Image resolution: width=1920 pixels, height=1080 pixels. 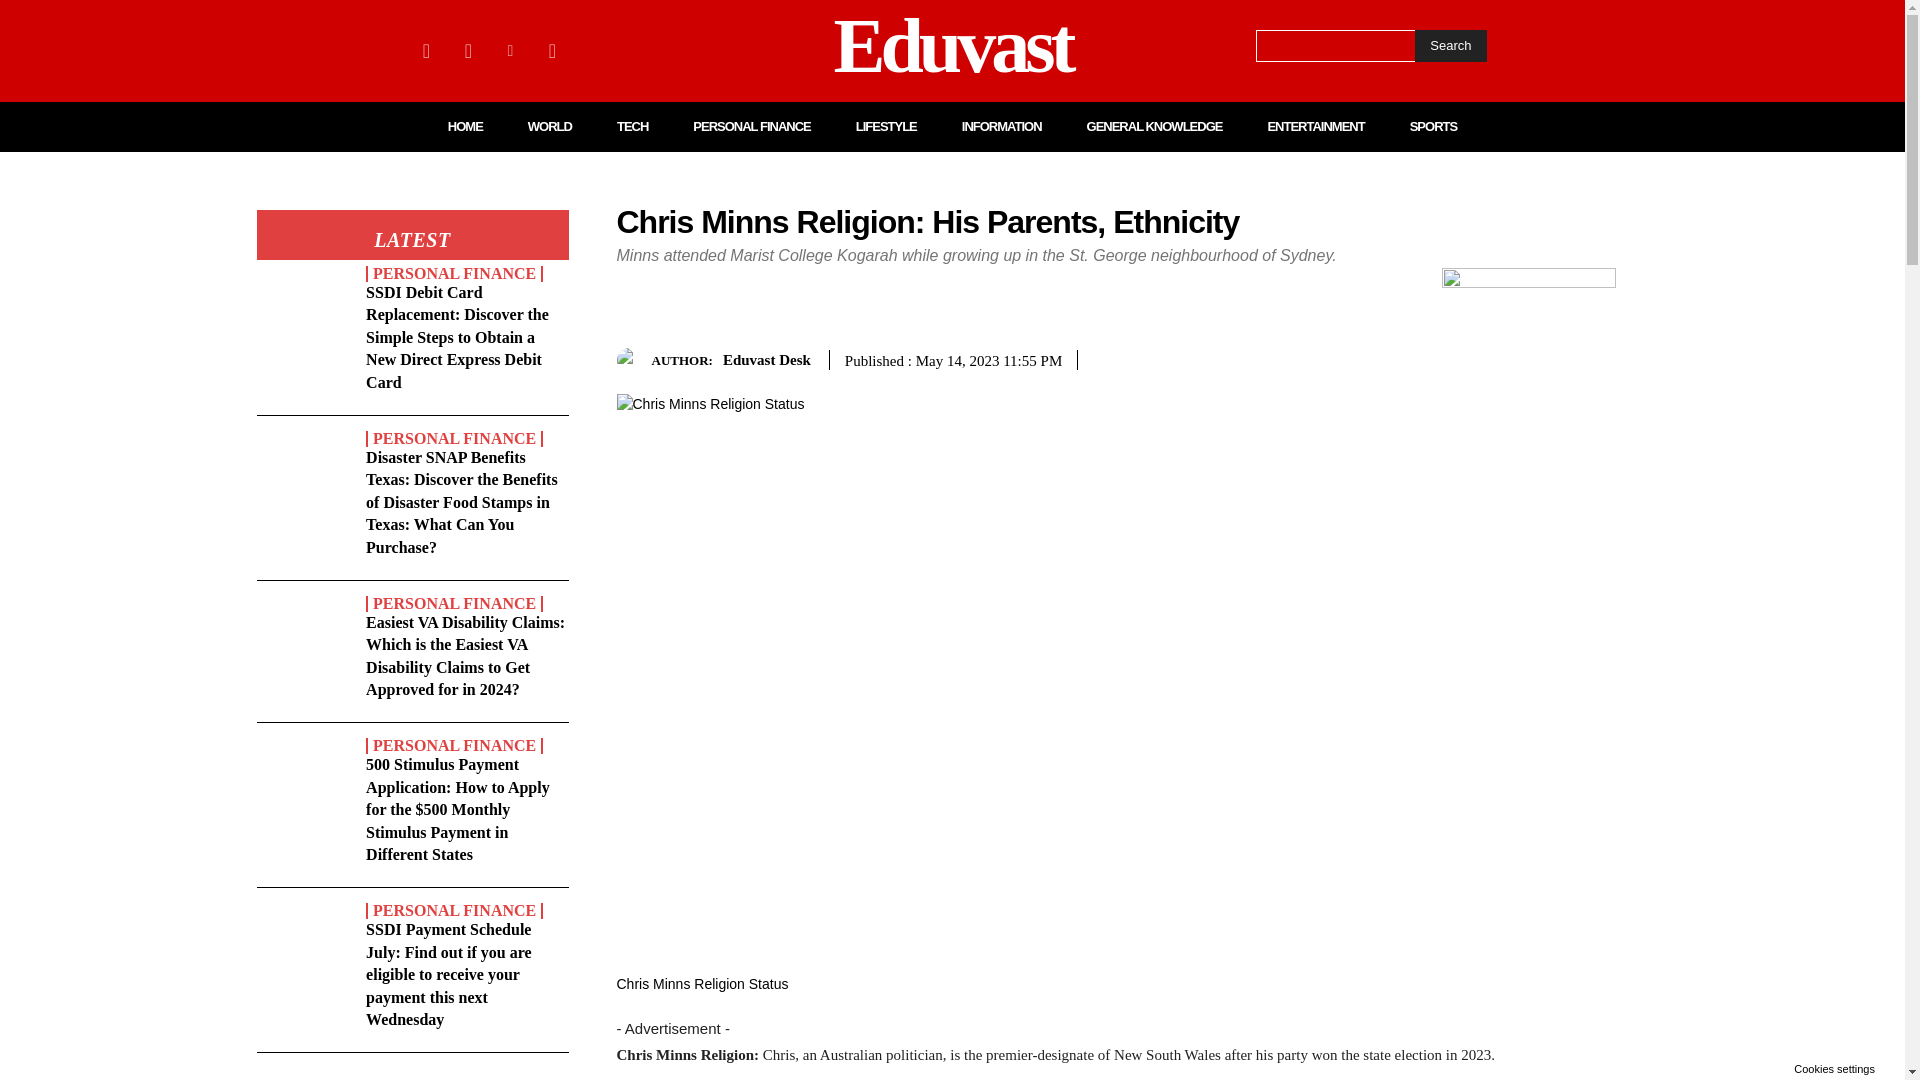 I want to click on PERSONAL FINANCE, so click(x=454, y=604).